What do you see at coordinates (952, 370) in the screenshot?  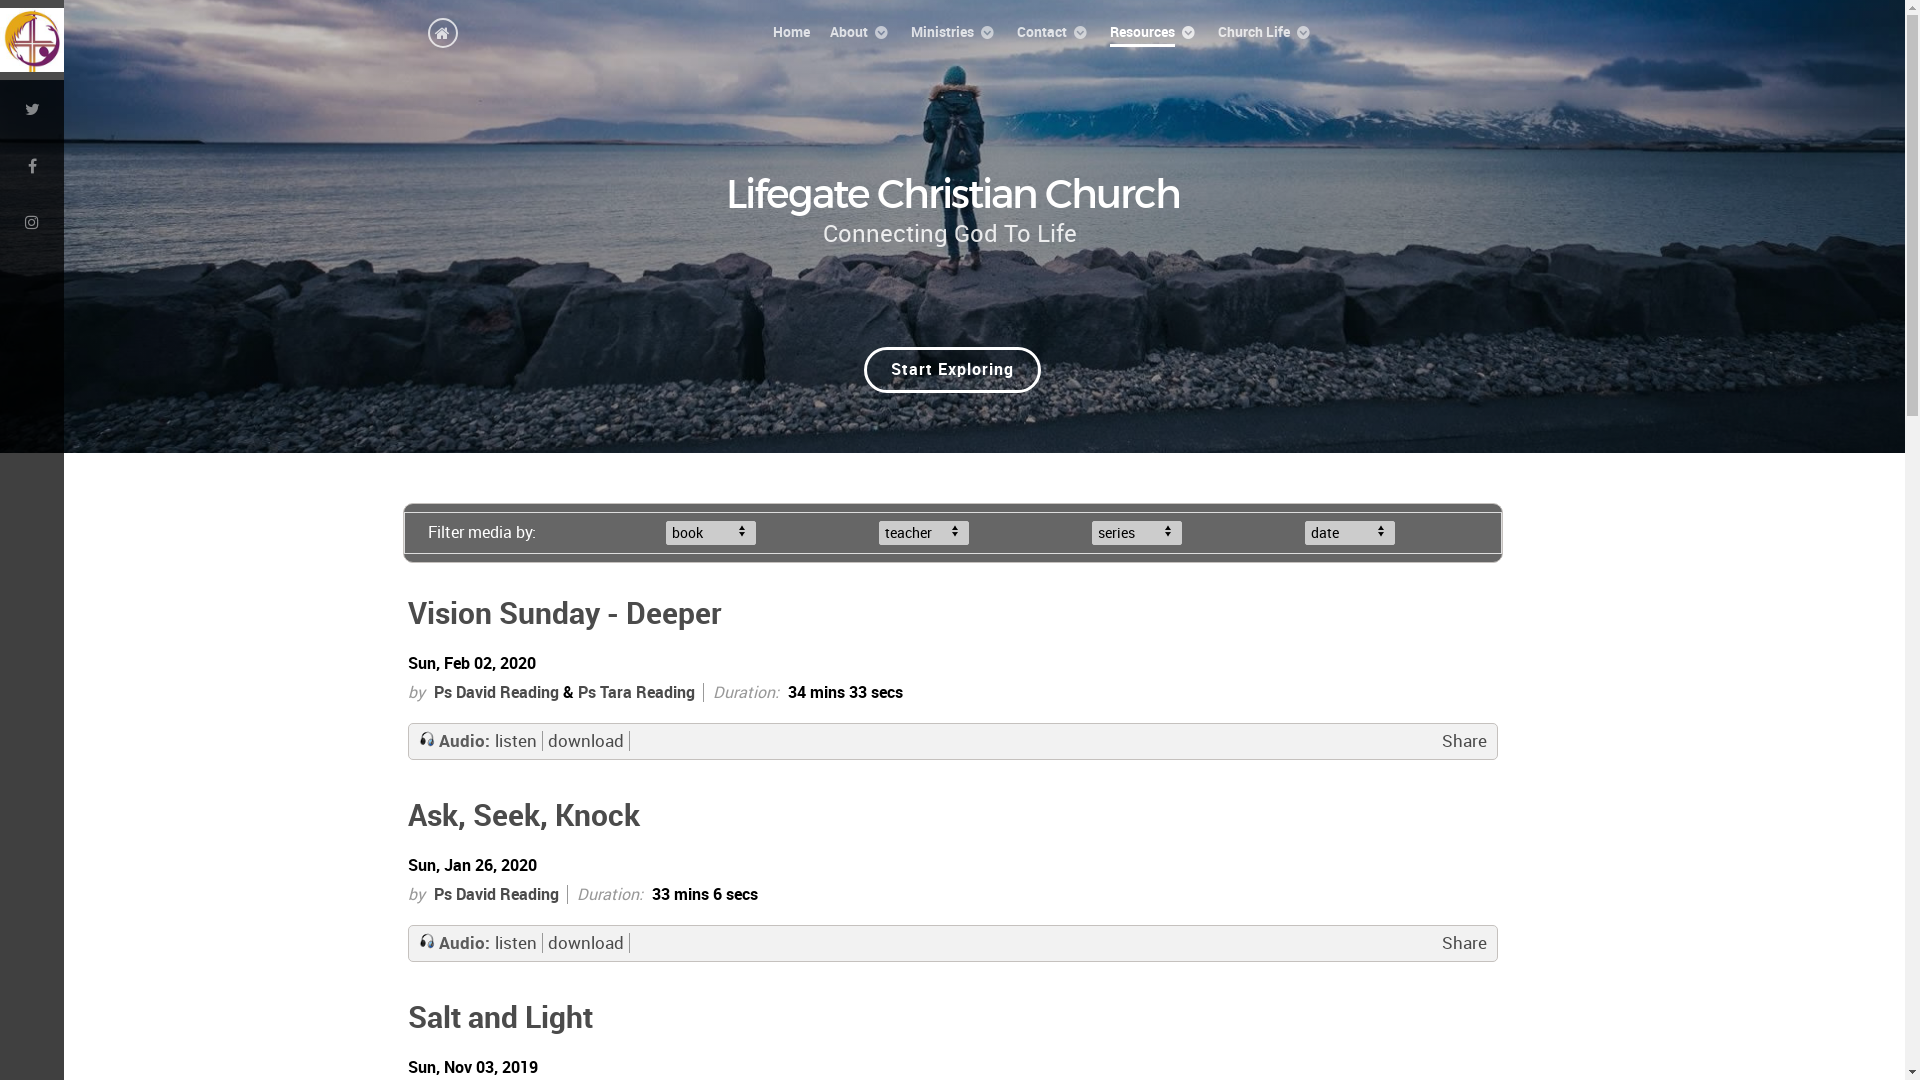 I see `Start Exploring` at bounding box center [952, 370].